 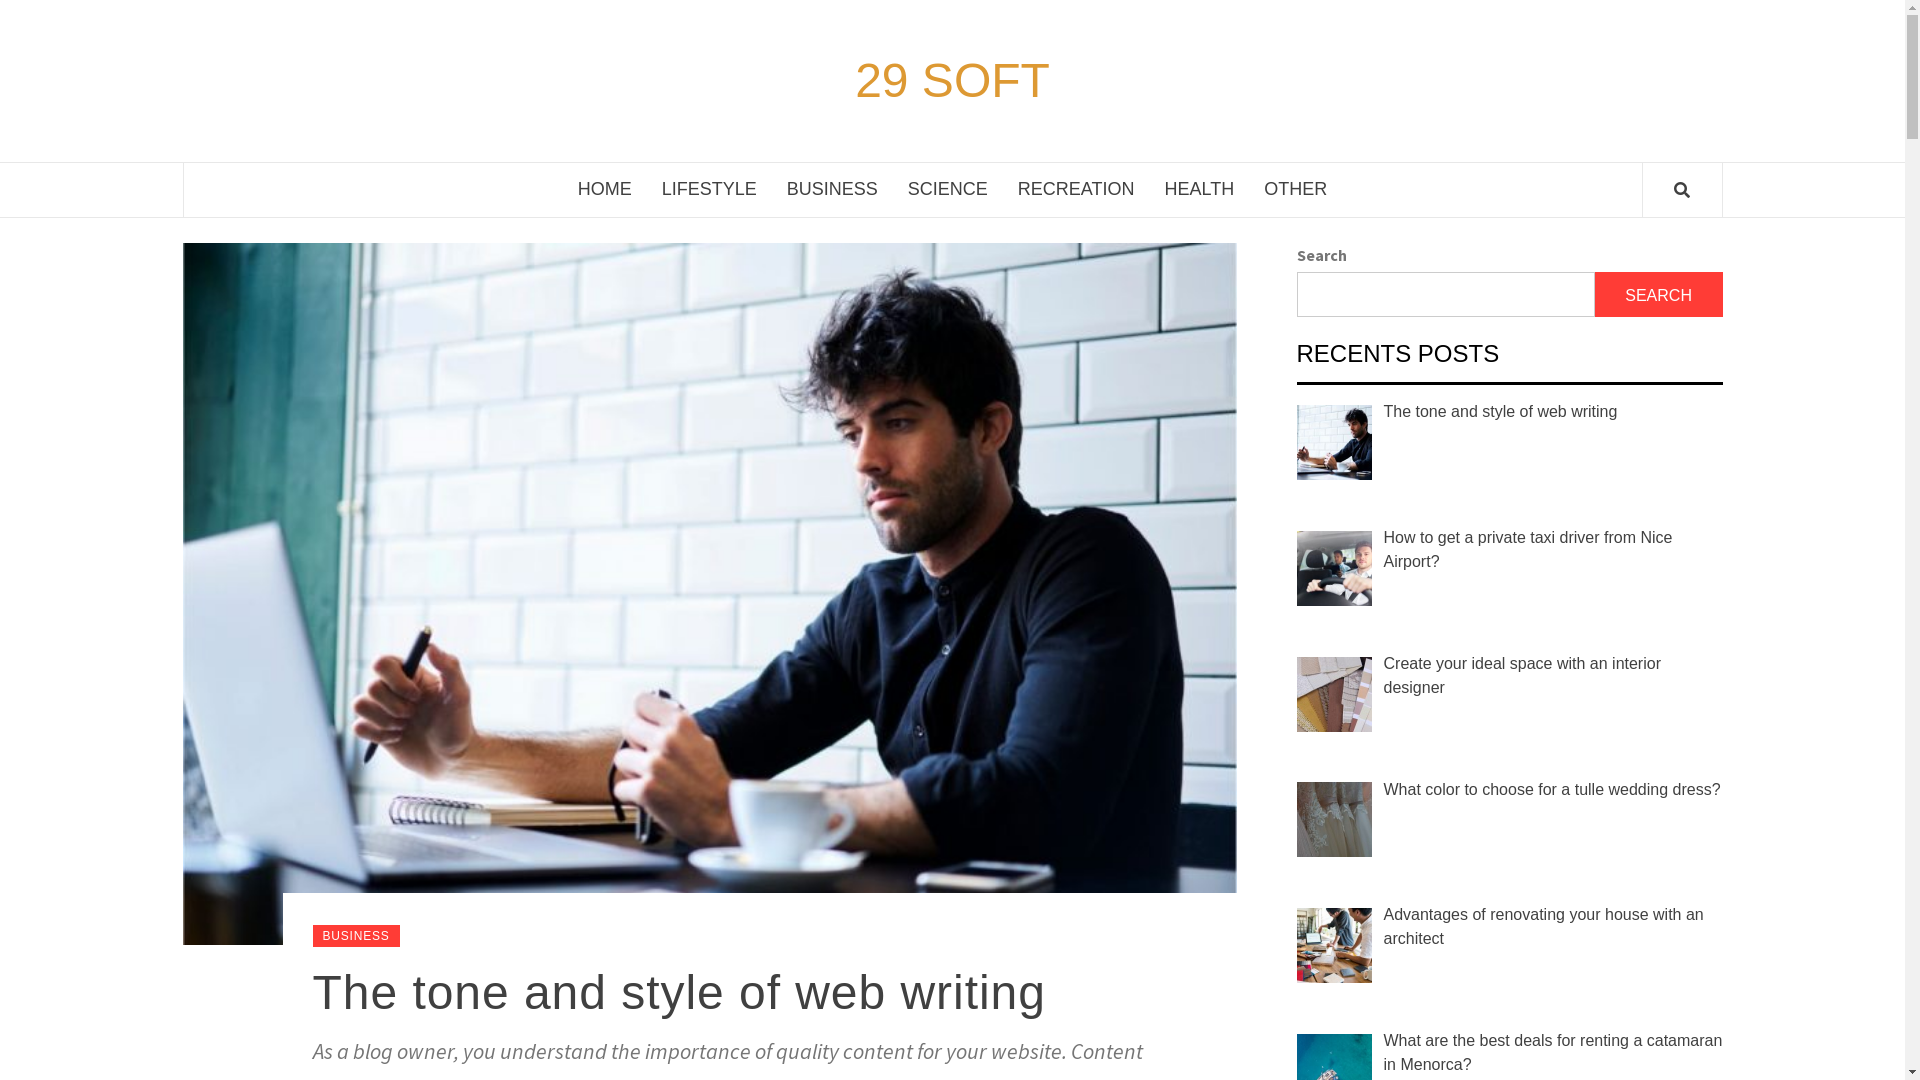 I want to click on The tone and style of web writing, so click(x=1501, y=412).